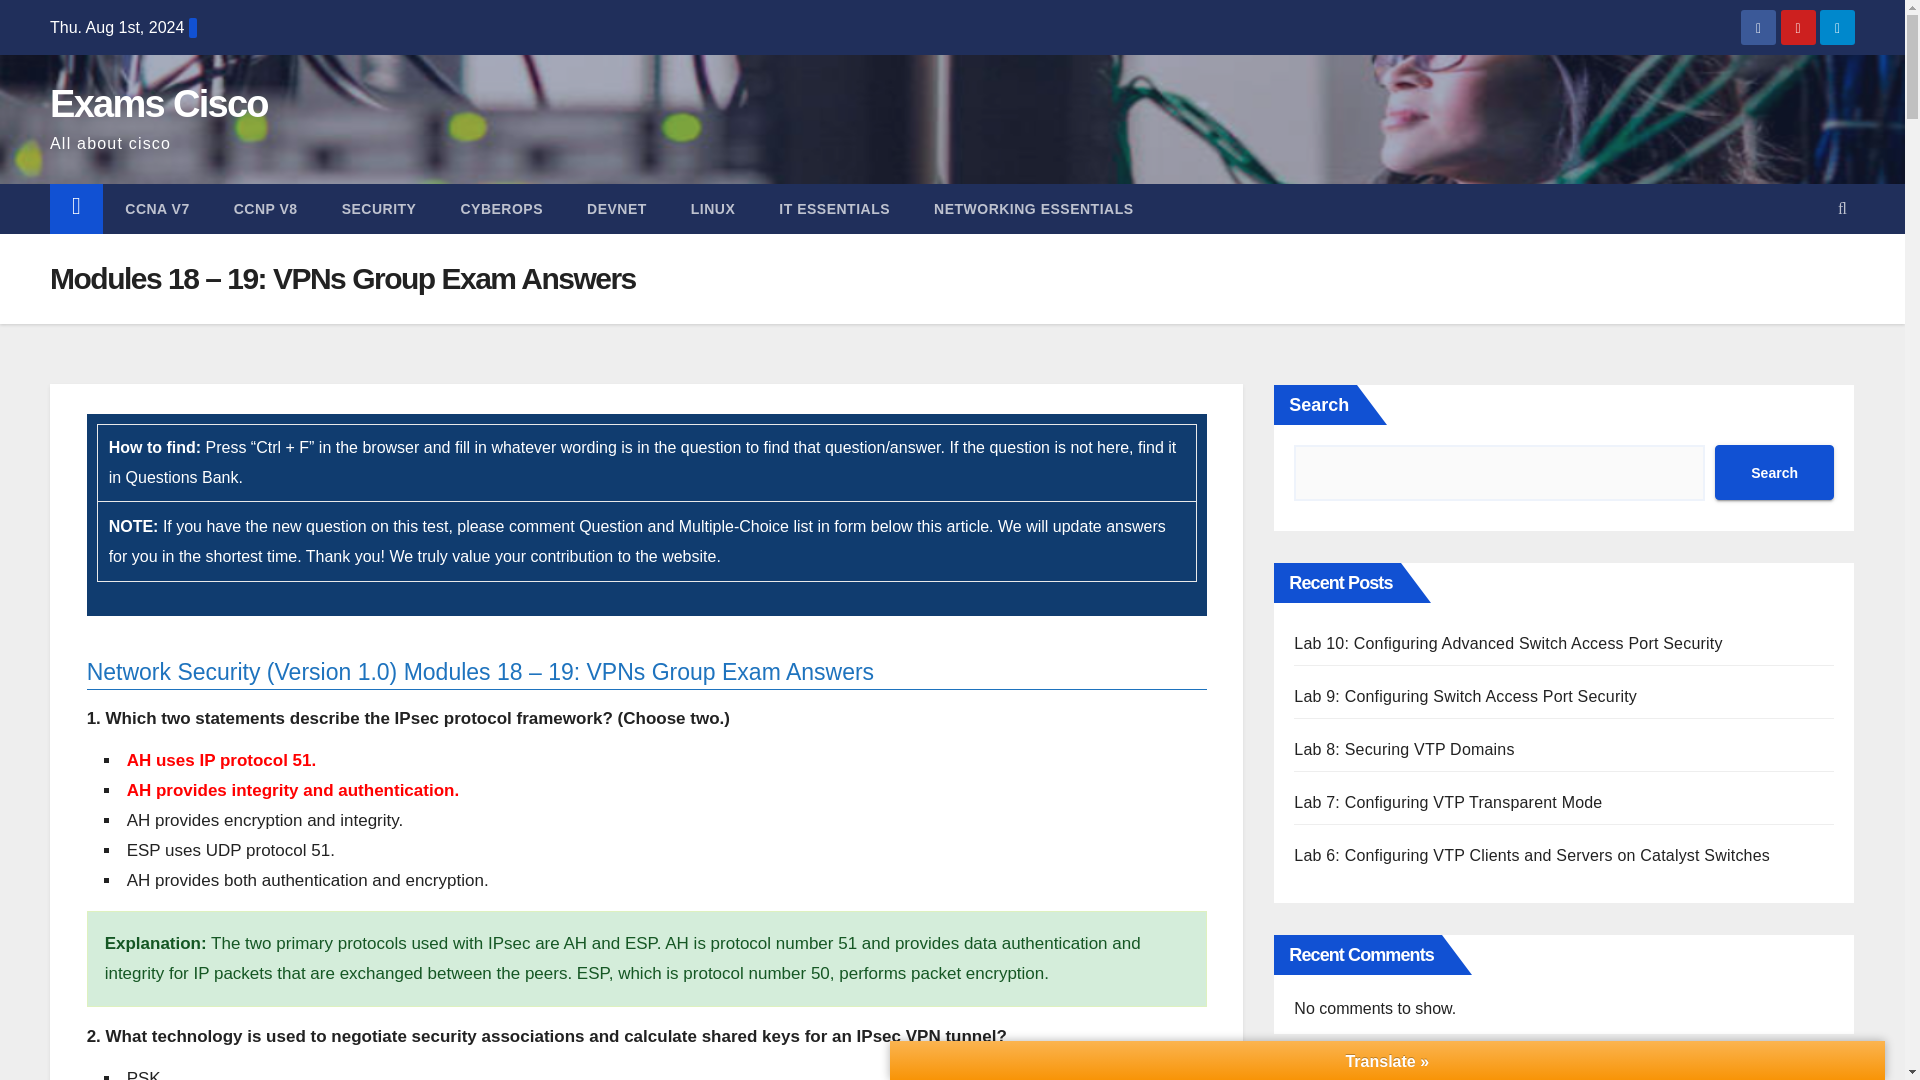  I want to click on Security, so click(380, 208).